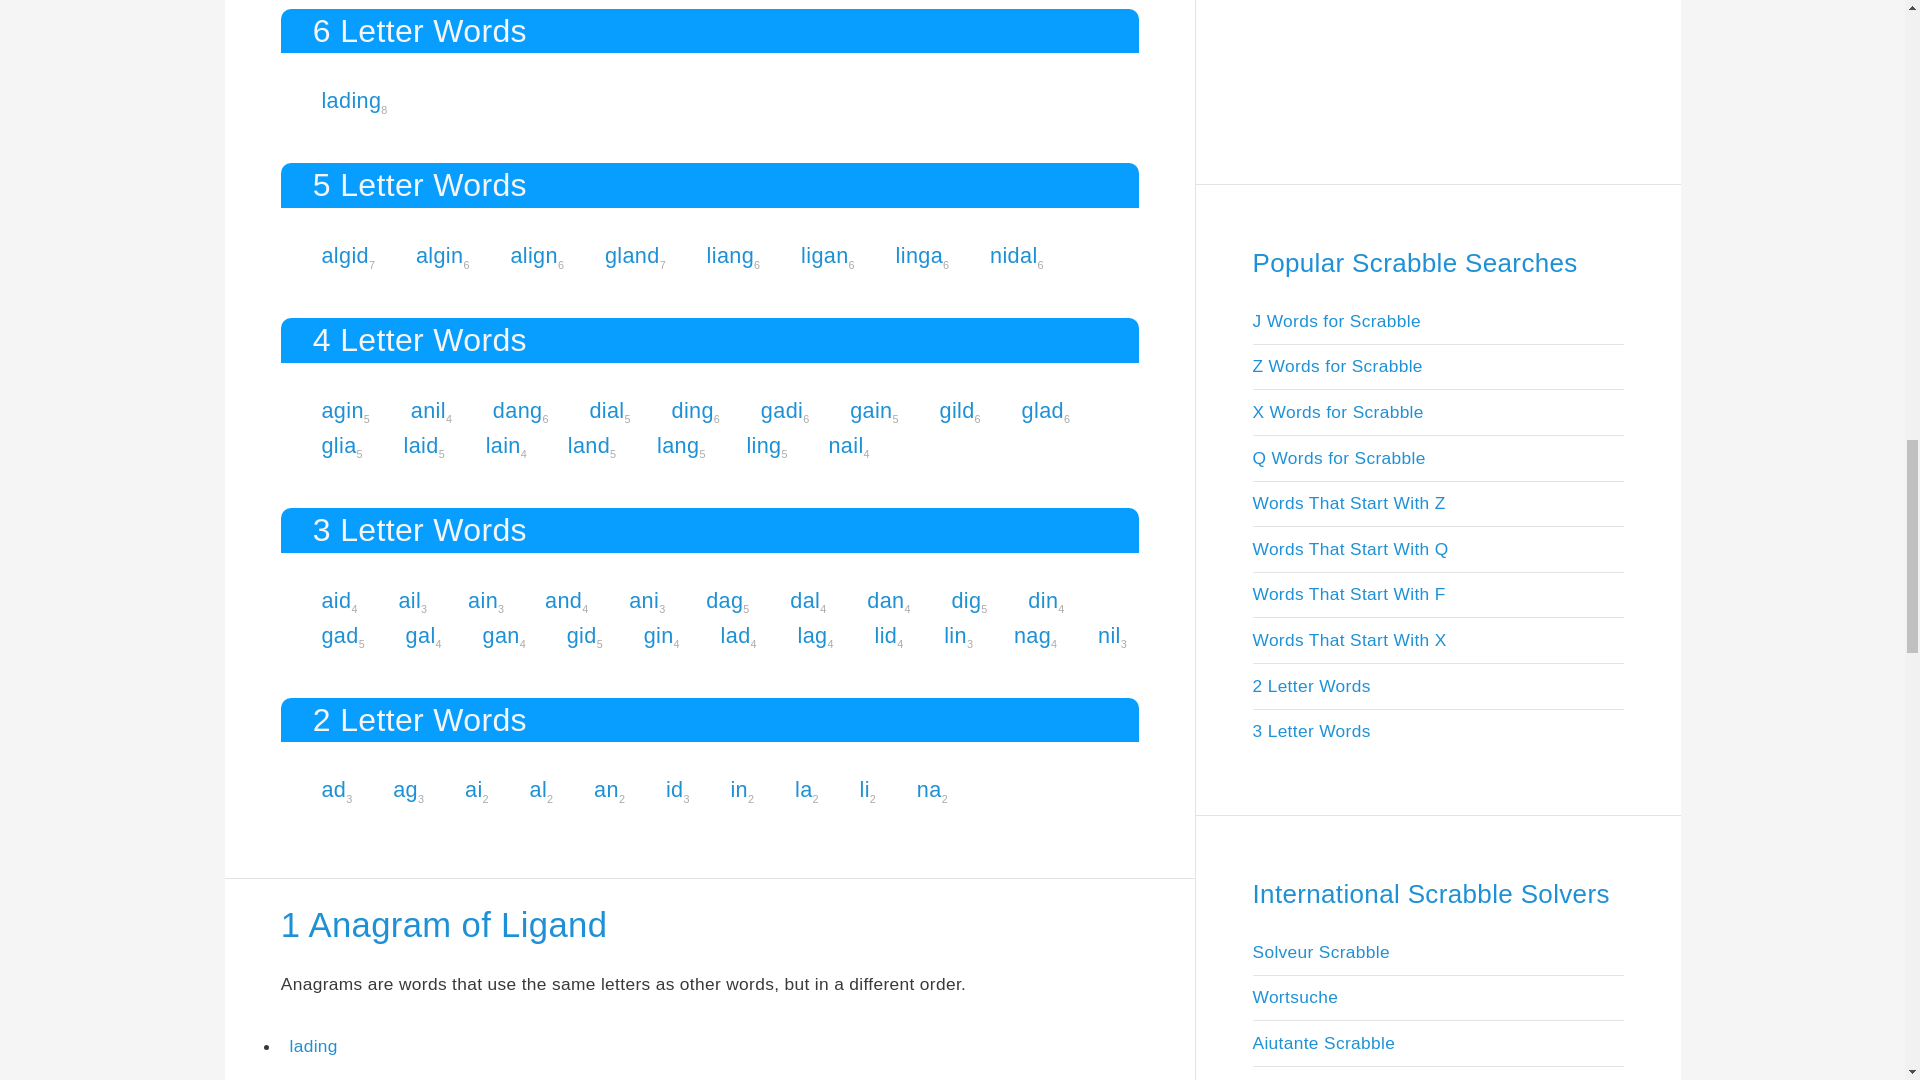 The image size is (1920, 1080). I want to click on algin, so click(440, 255).